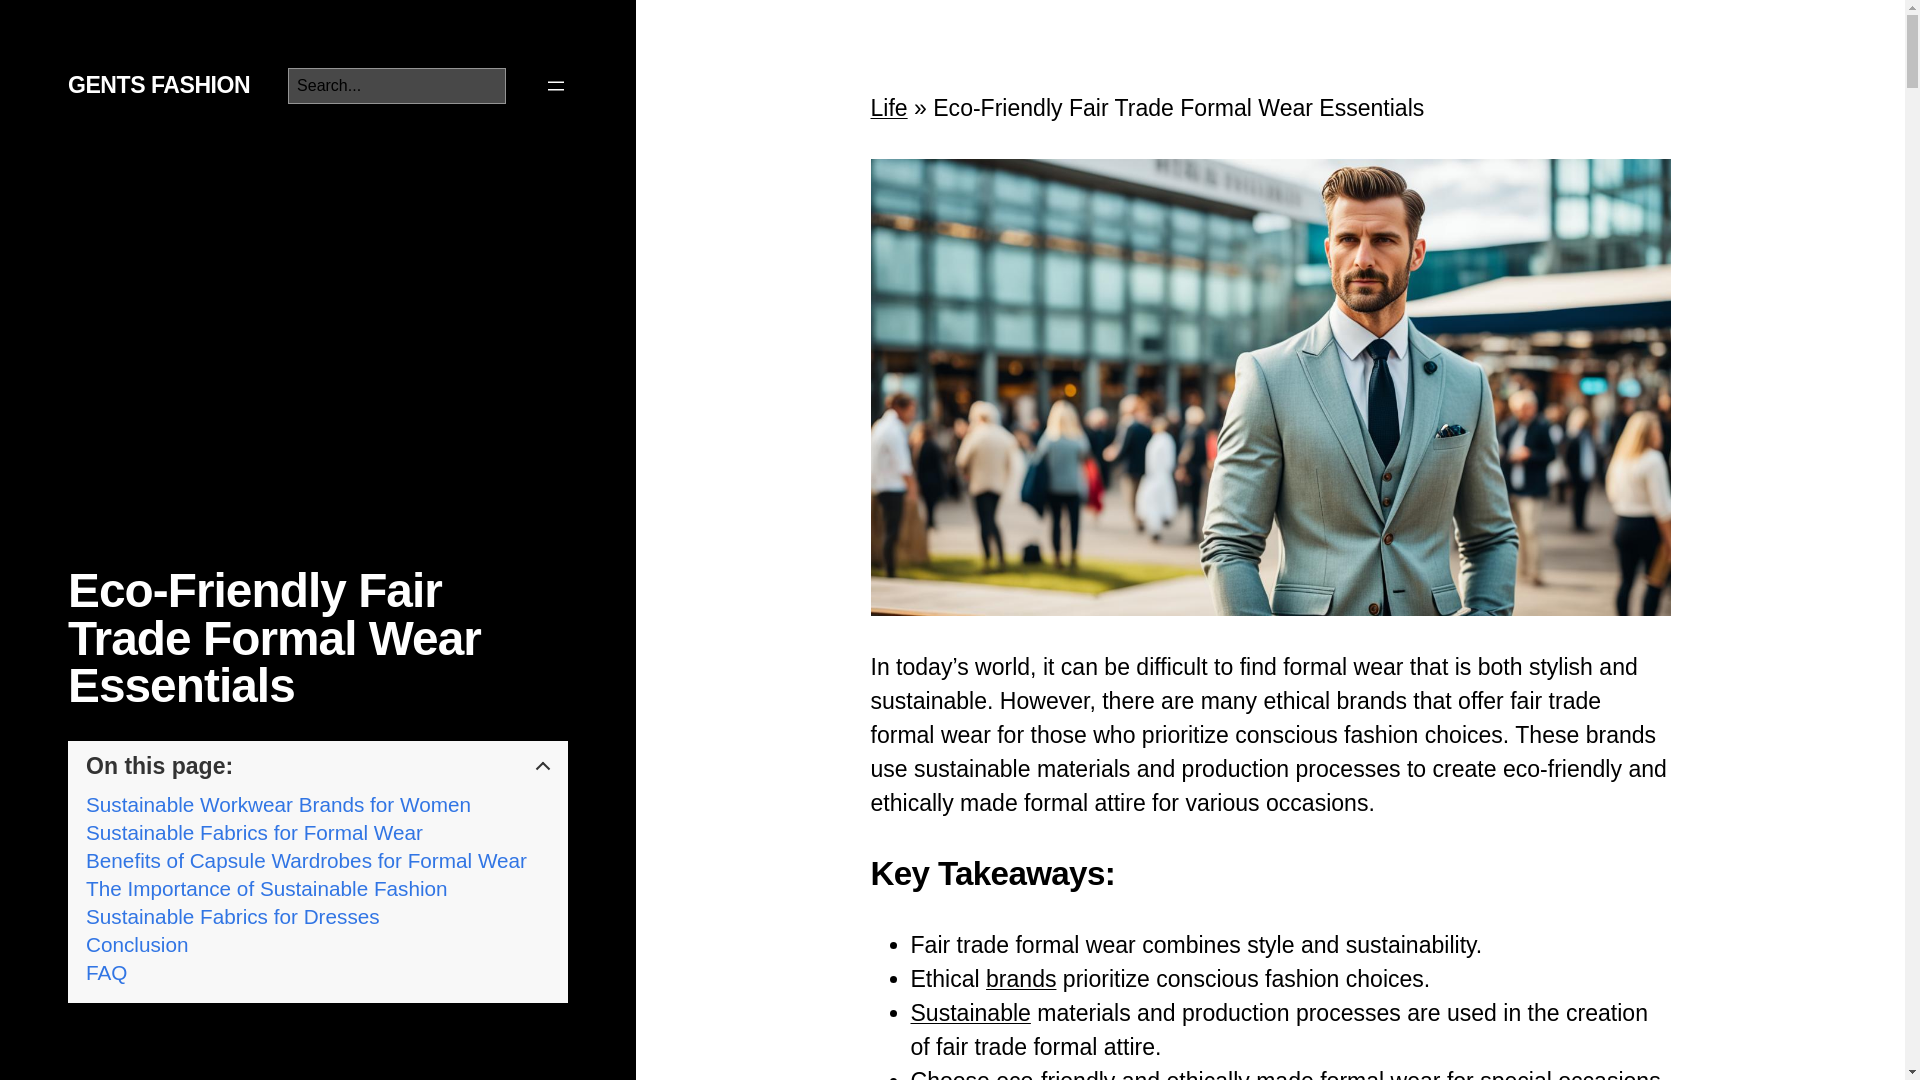 The height and width of the screenshot is (1080, 1920). Describe the element at coordinates (970, 1013) in the screenshot. I see `Sustainable` at that location.